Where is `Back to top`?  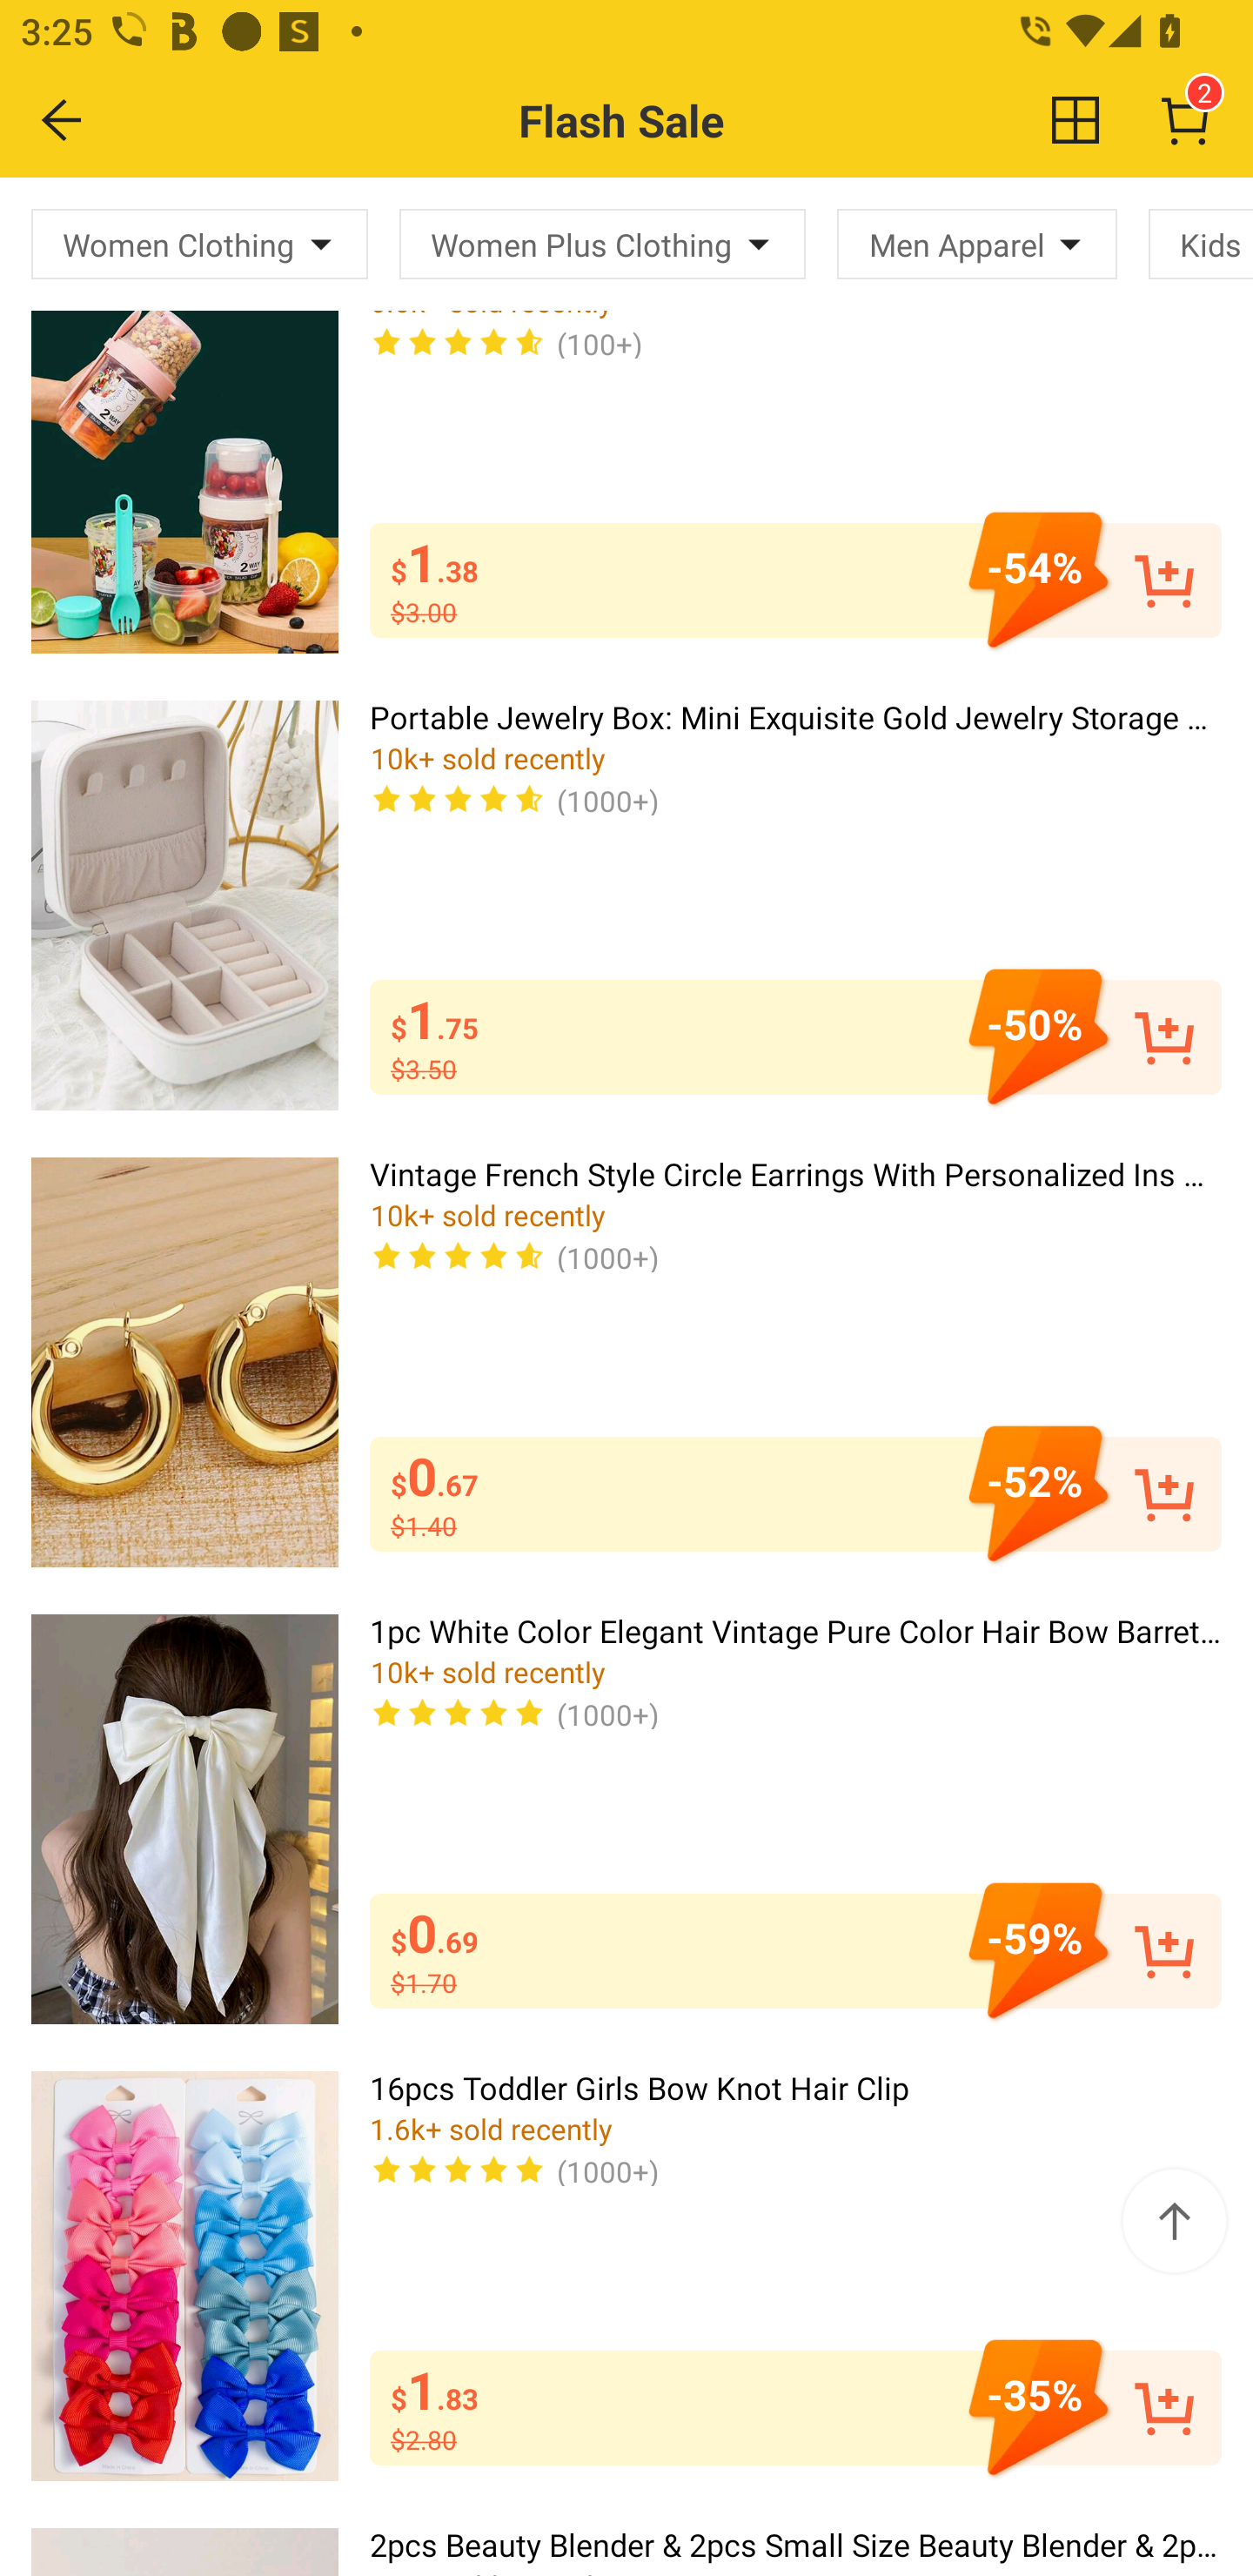
Back to top is located at coordinates (1174, 2221).